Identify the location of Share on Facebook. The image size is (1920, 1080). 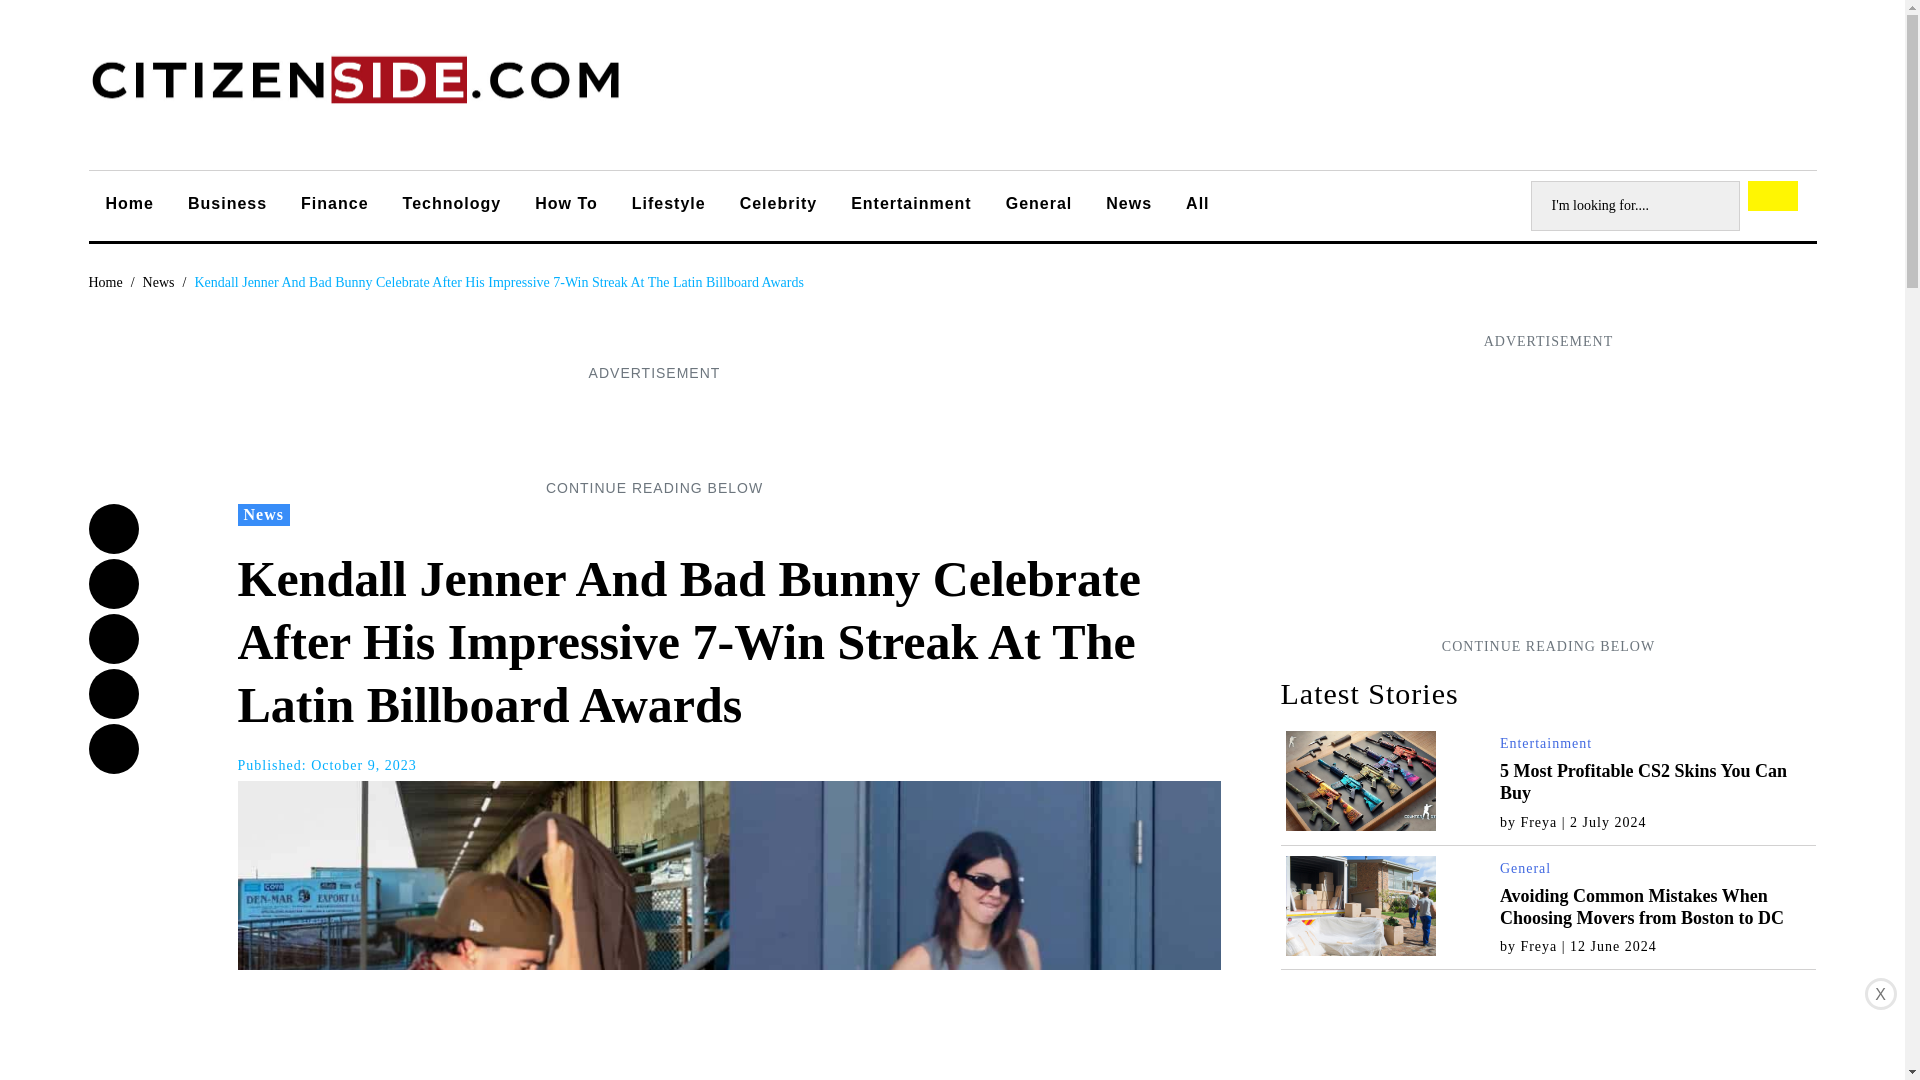
(113, 529).